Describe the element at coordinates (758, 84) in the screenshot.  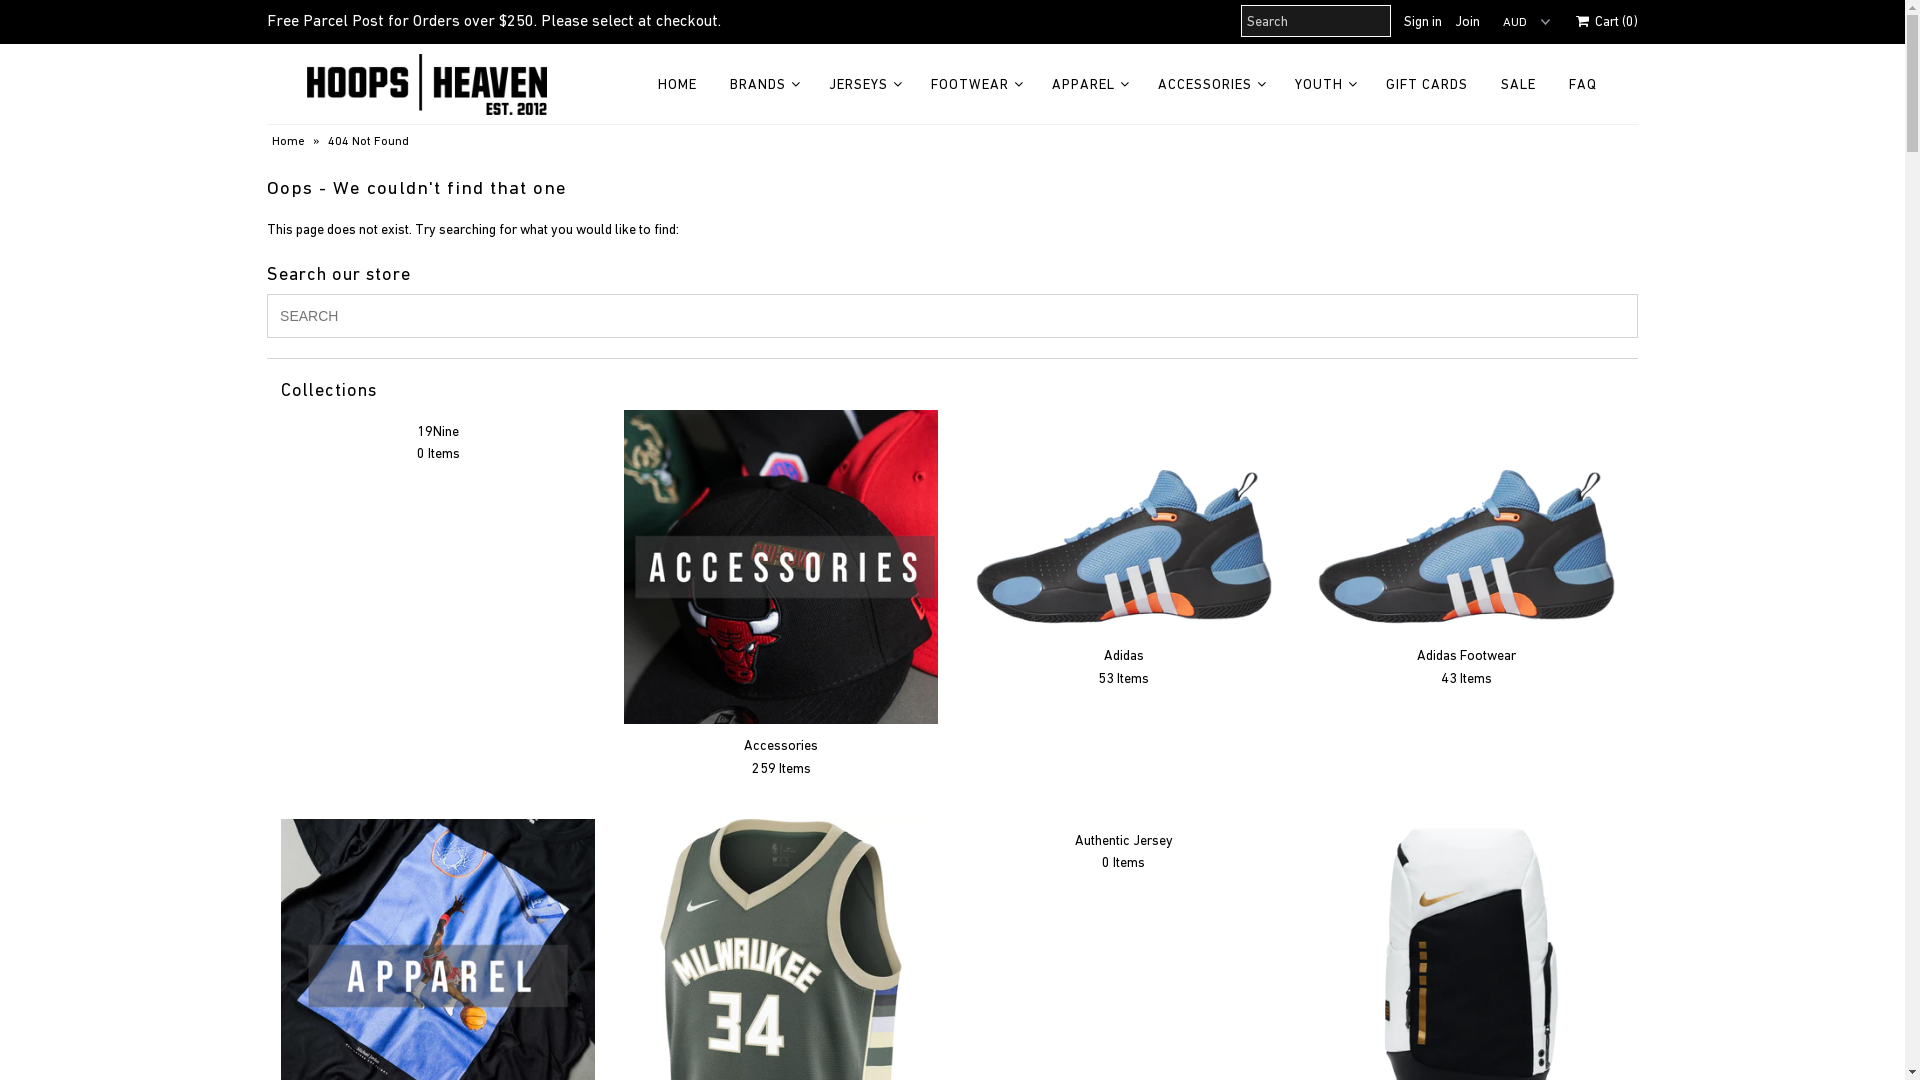
I see `BRANDS` at that location.